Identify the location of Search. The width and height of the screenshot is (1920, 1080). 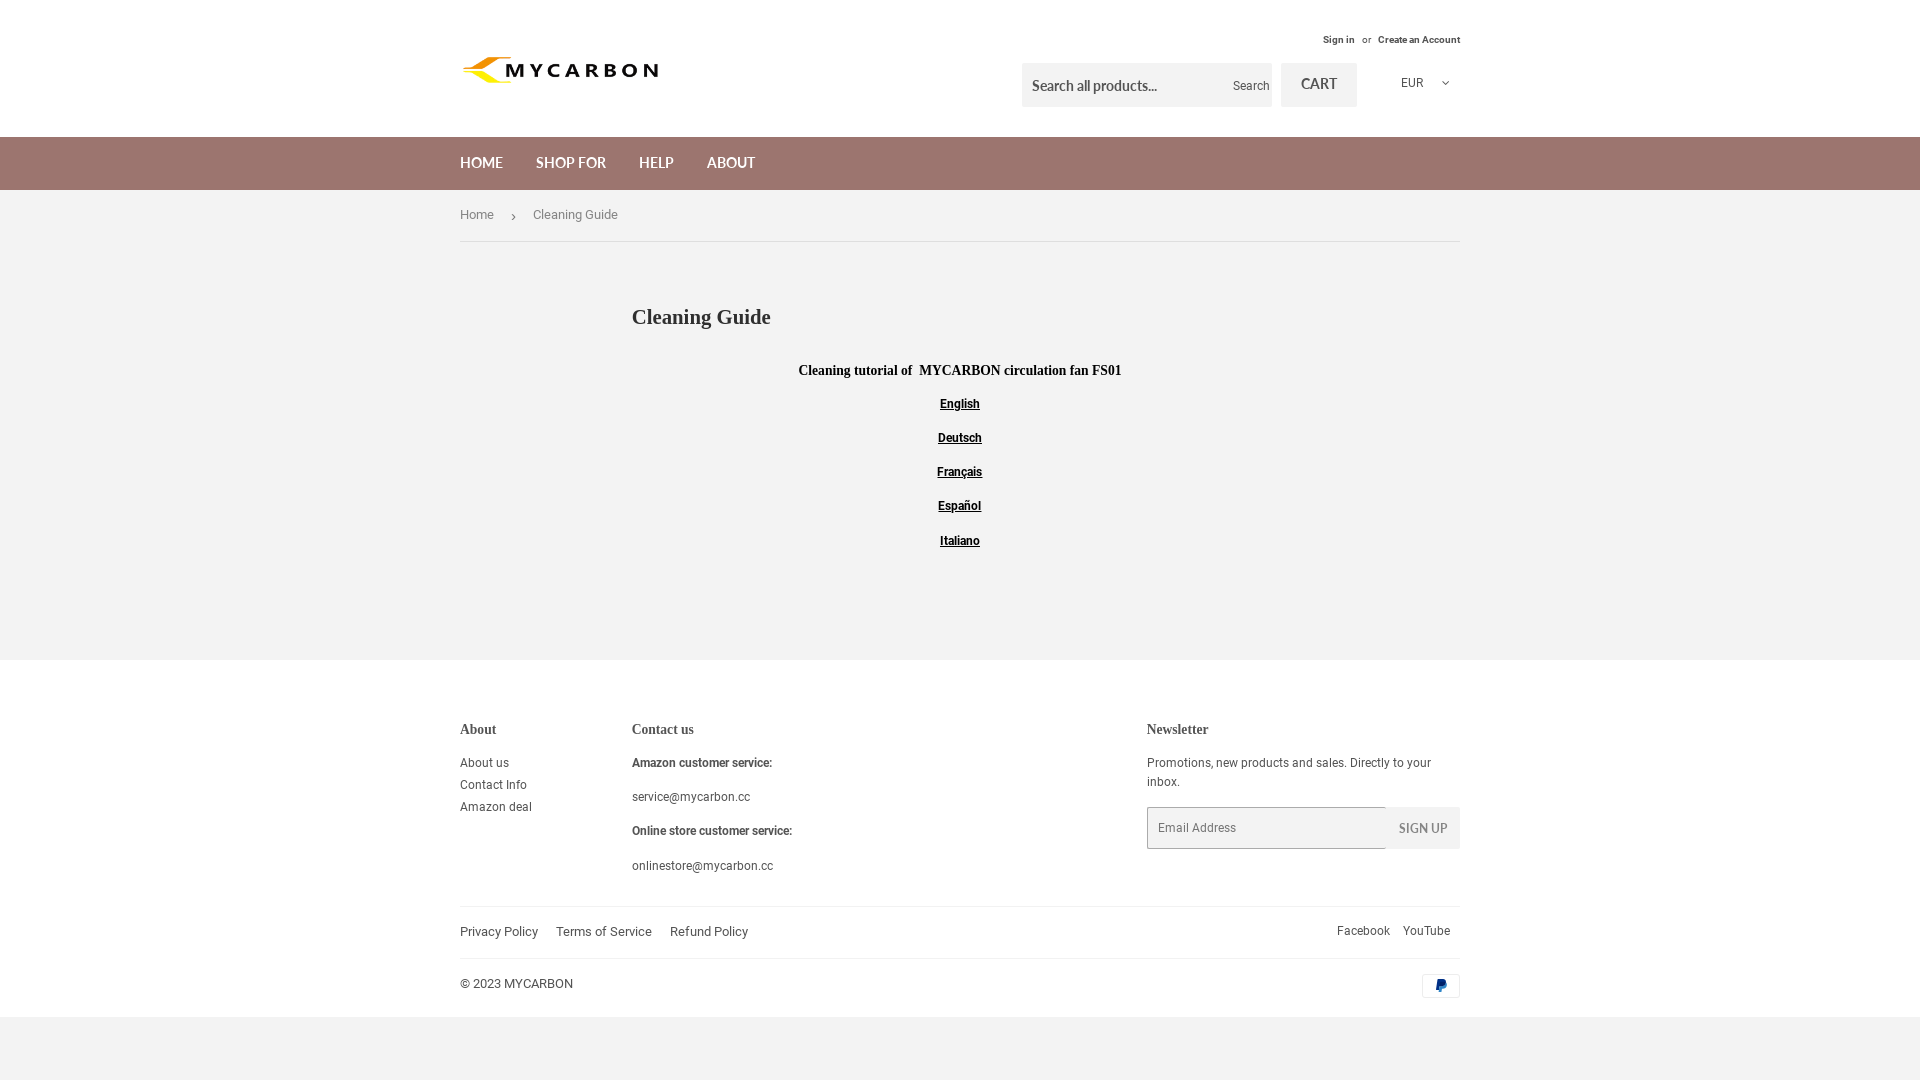
(1250, 86).